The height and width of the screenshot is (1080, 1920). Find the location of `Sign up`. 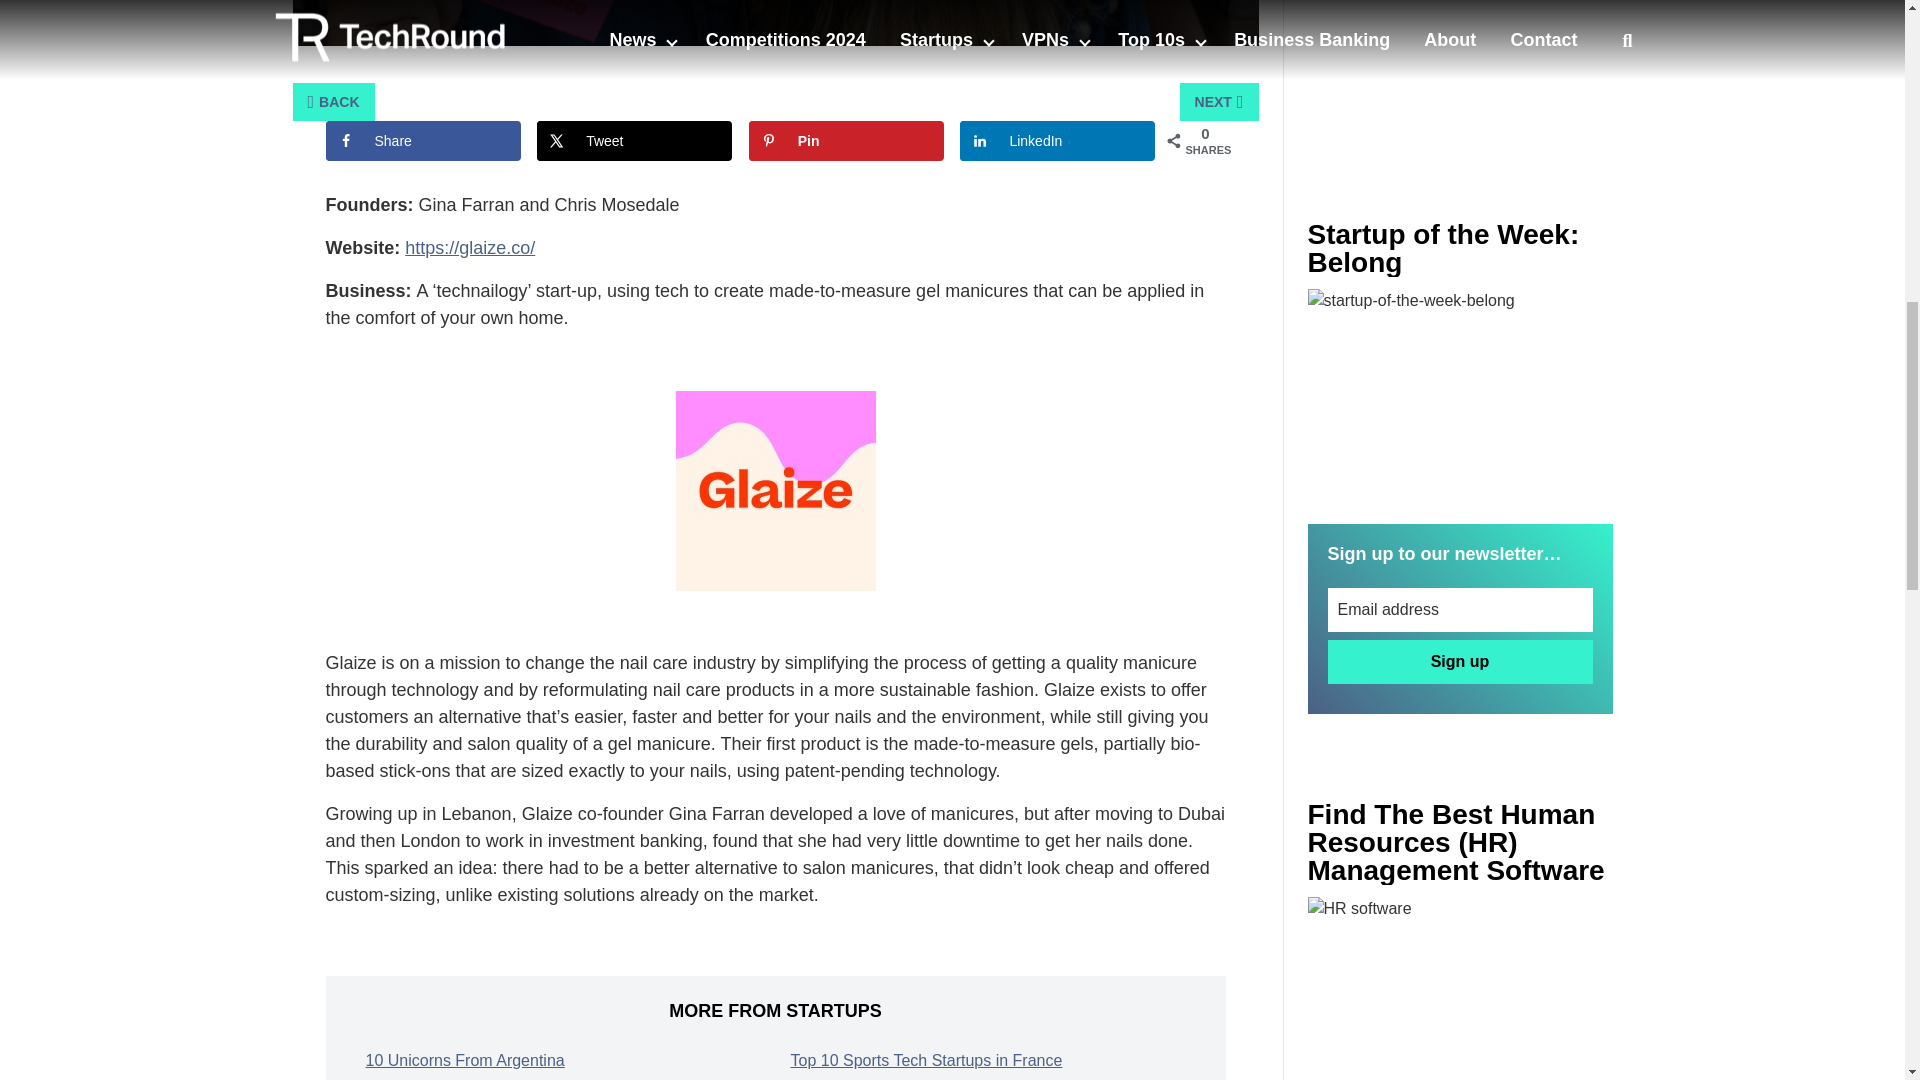

Sign up is located at coordinates (1460, 662).